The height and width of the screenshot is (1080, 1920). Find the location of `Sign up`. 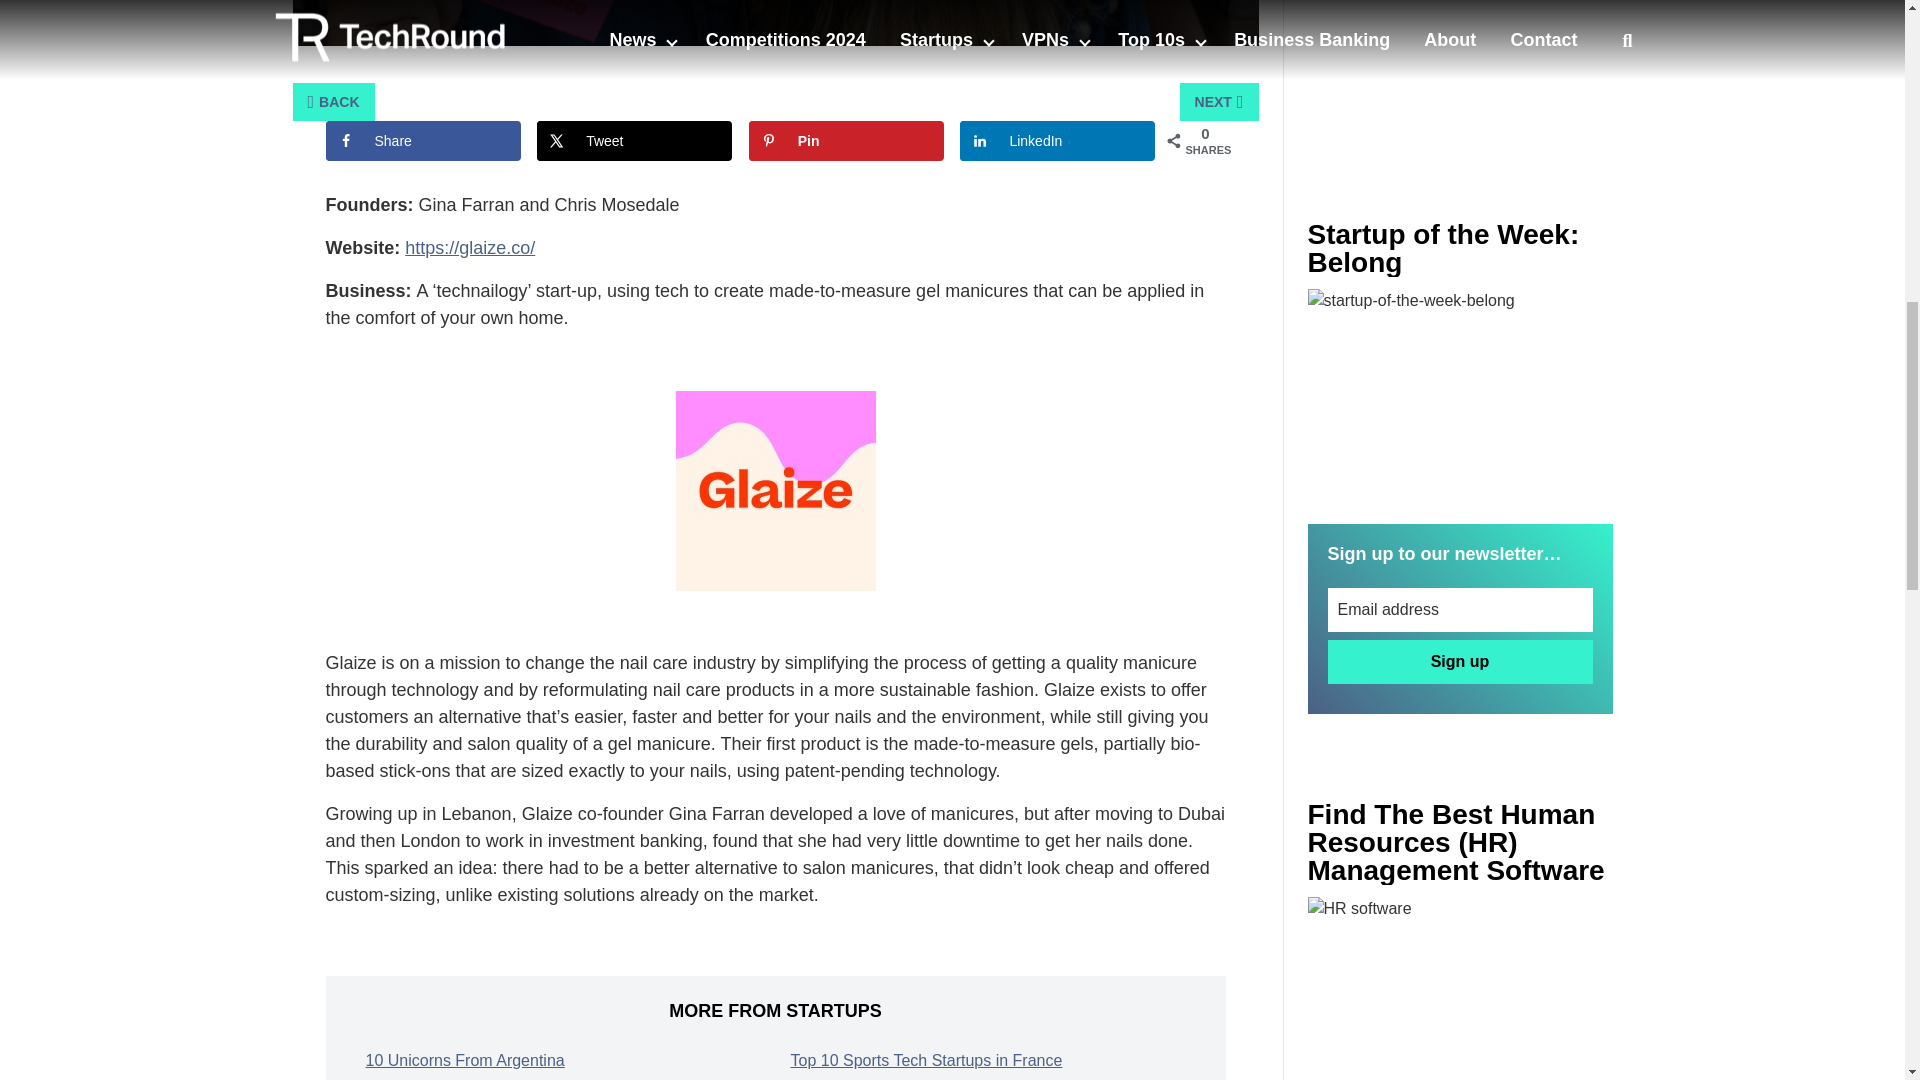

Sign up is located at coordinates (1460, 662).